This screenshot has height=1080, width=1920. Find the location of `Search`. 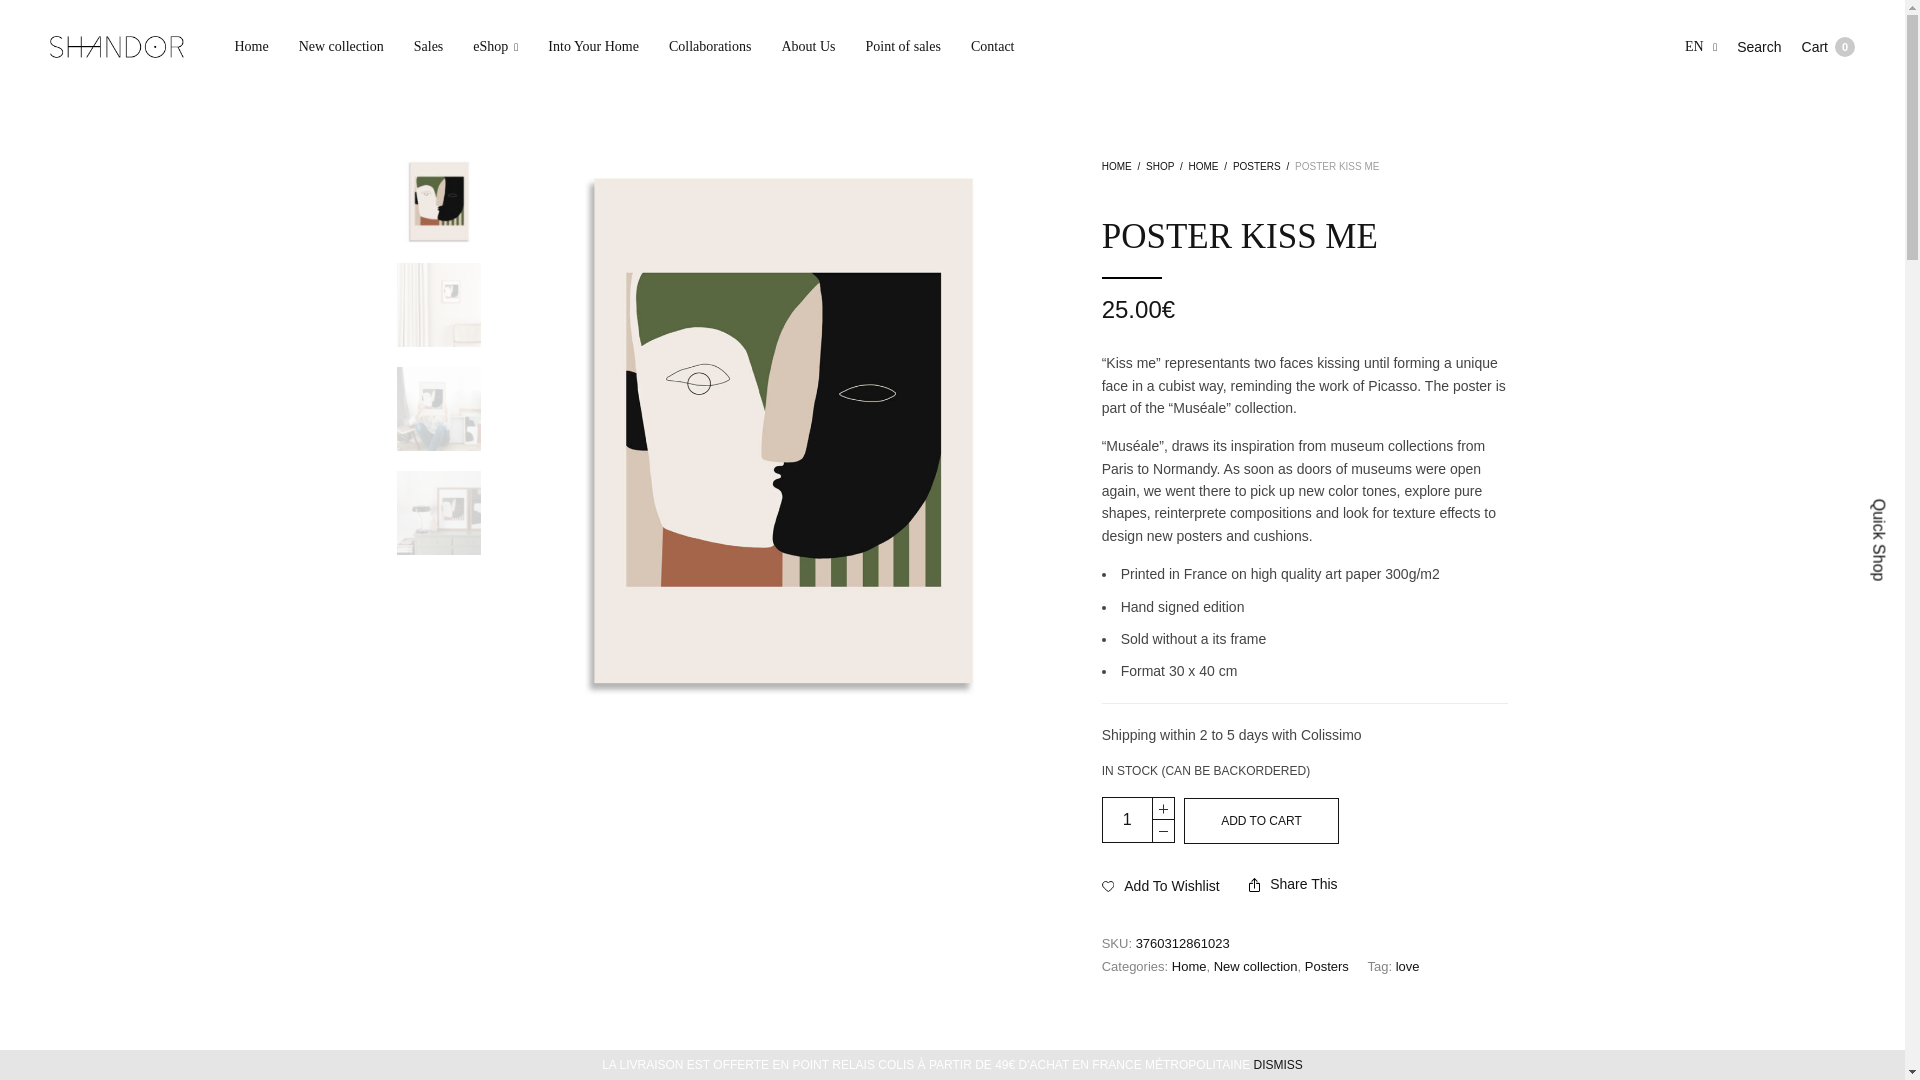

Search is located at coordinates (1759, 46).